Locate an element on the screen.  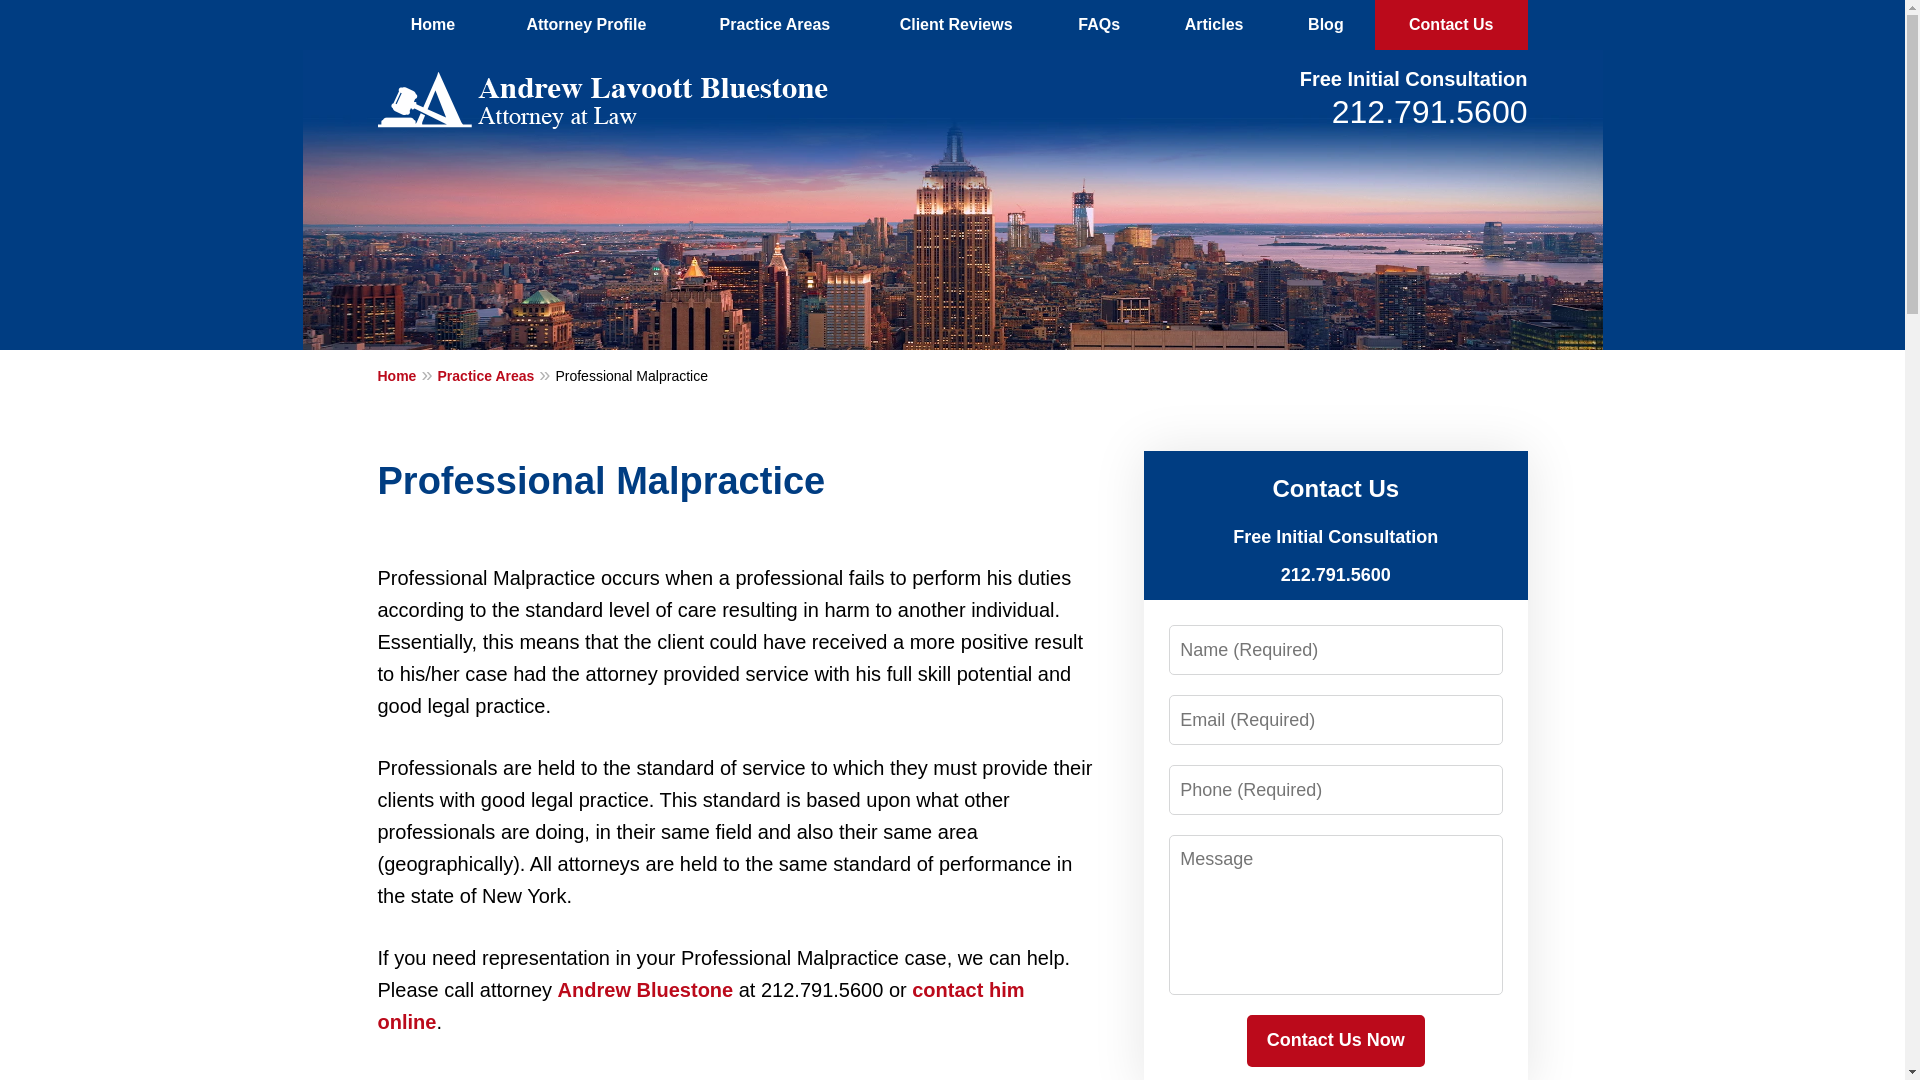
Practice Areas is located at coordinates (496, 374).